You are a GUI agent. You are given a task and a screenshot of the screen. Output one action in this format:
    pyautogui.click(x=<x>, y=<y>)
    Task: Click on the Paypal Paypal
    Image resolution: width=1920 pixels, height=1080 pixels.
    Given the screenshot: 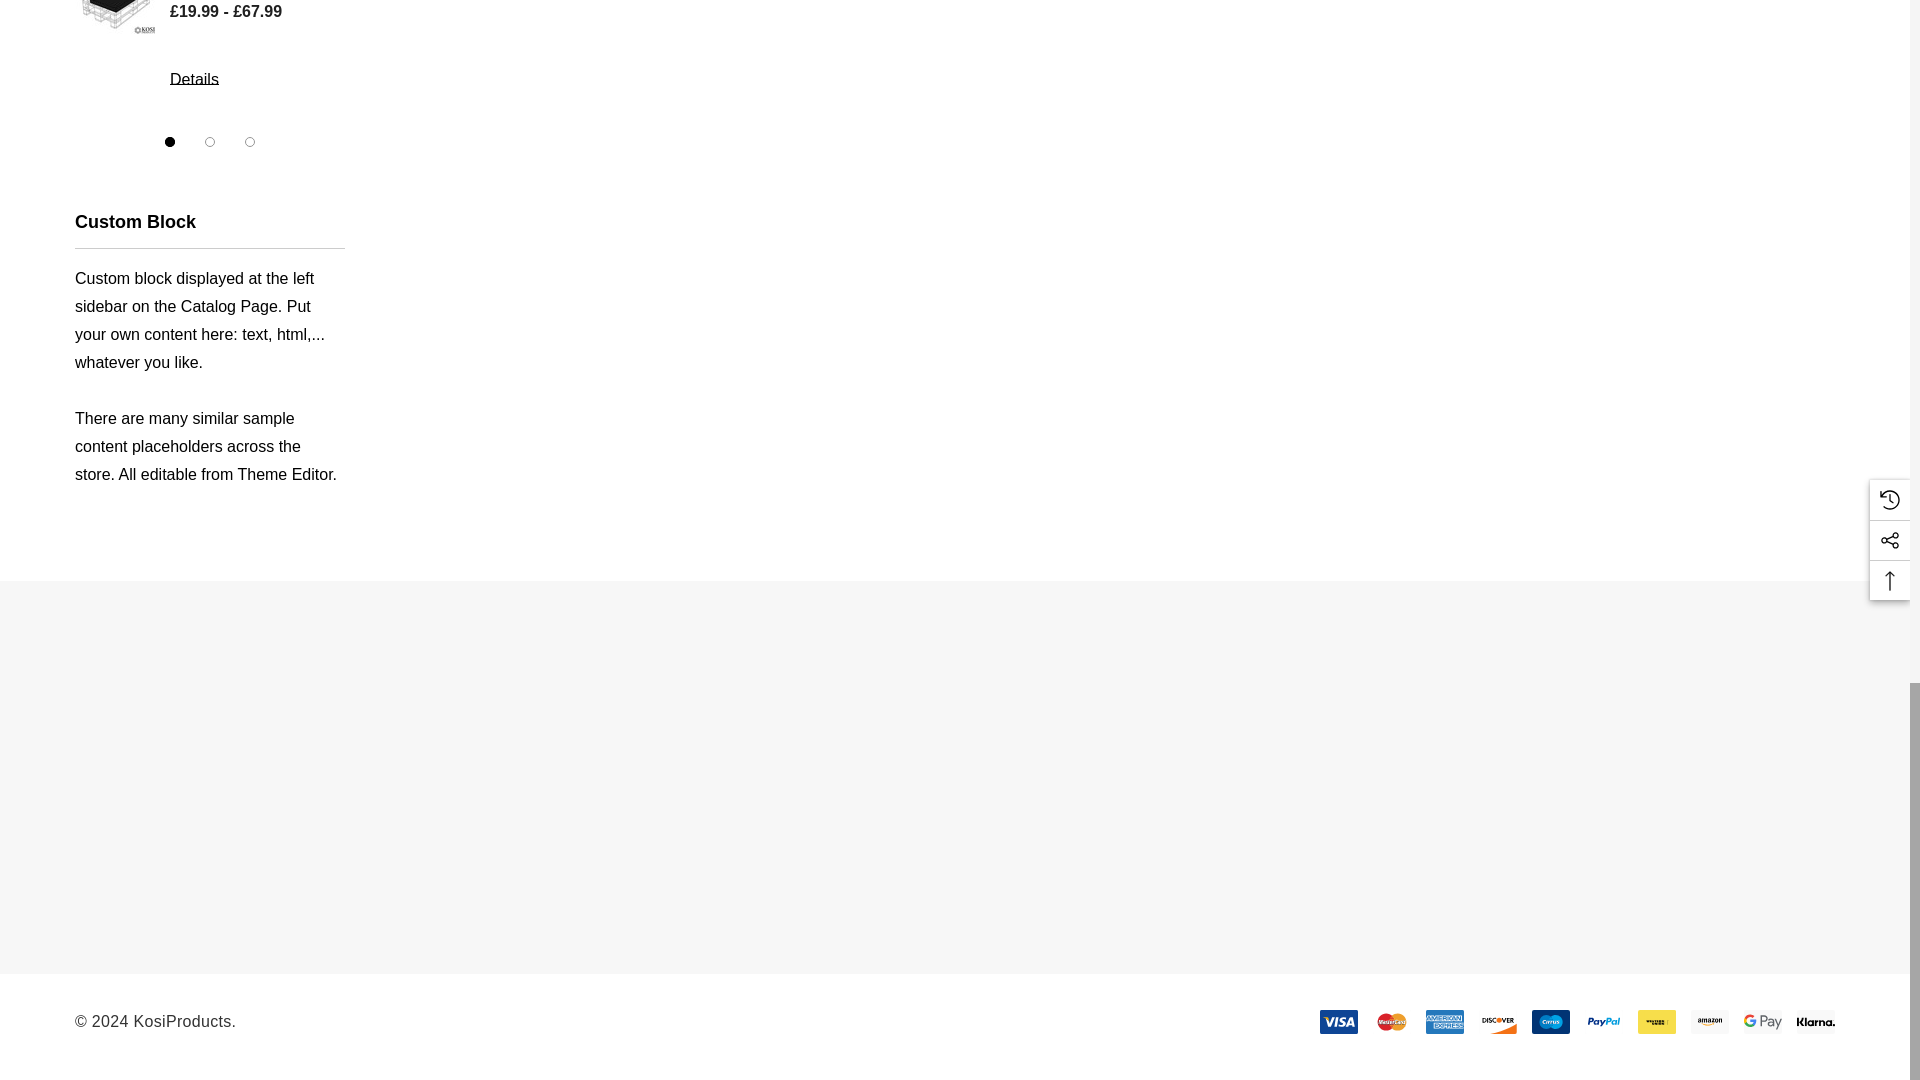 What is the action you would take?
    pyautogui.click(x=1604, y=1021)
    